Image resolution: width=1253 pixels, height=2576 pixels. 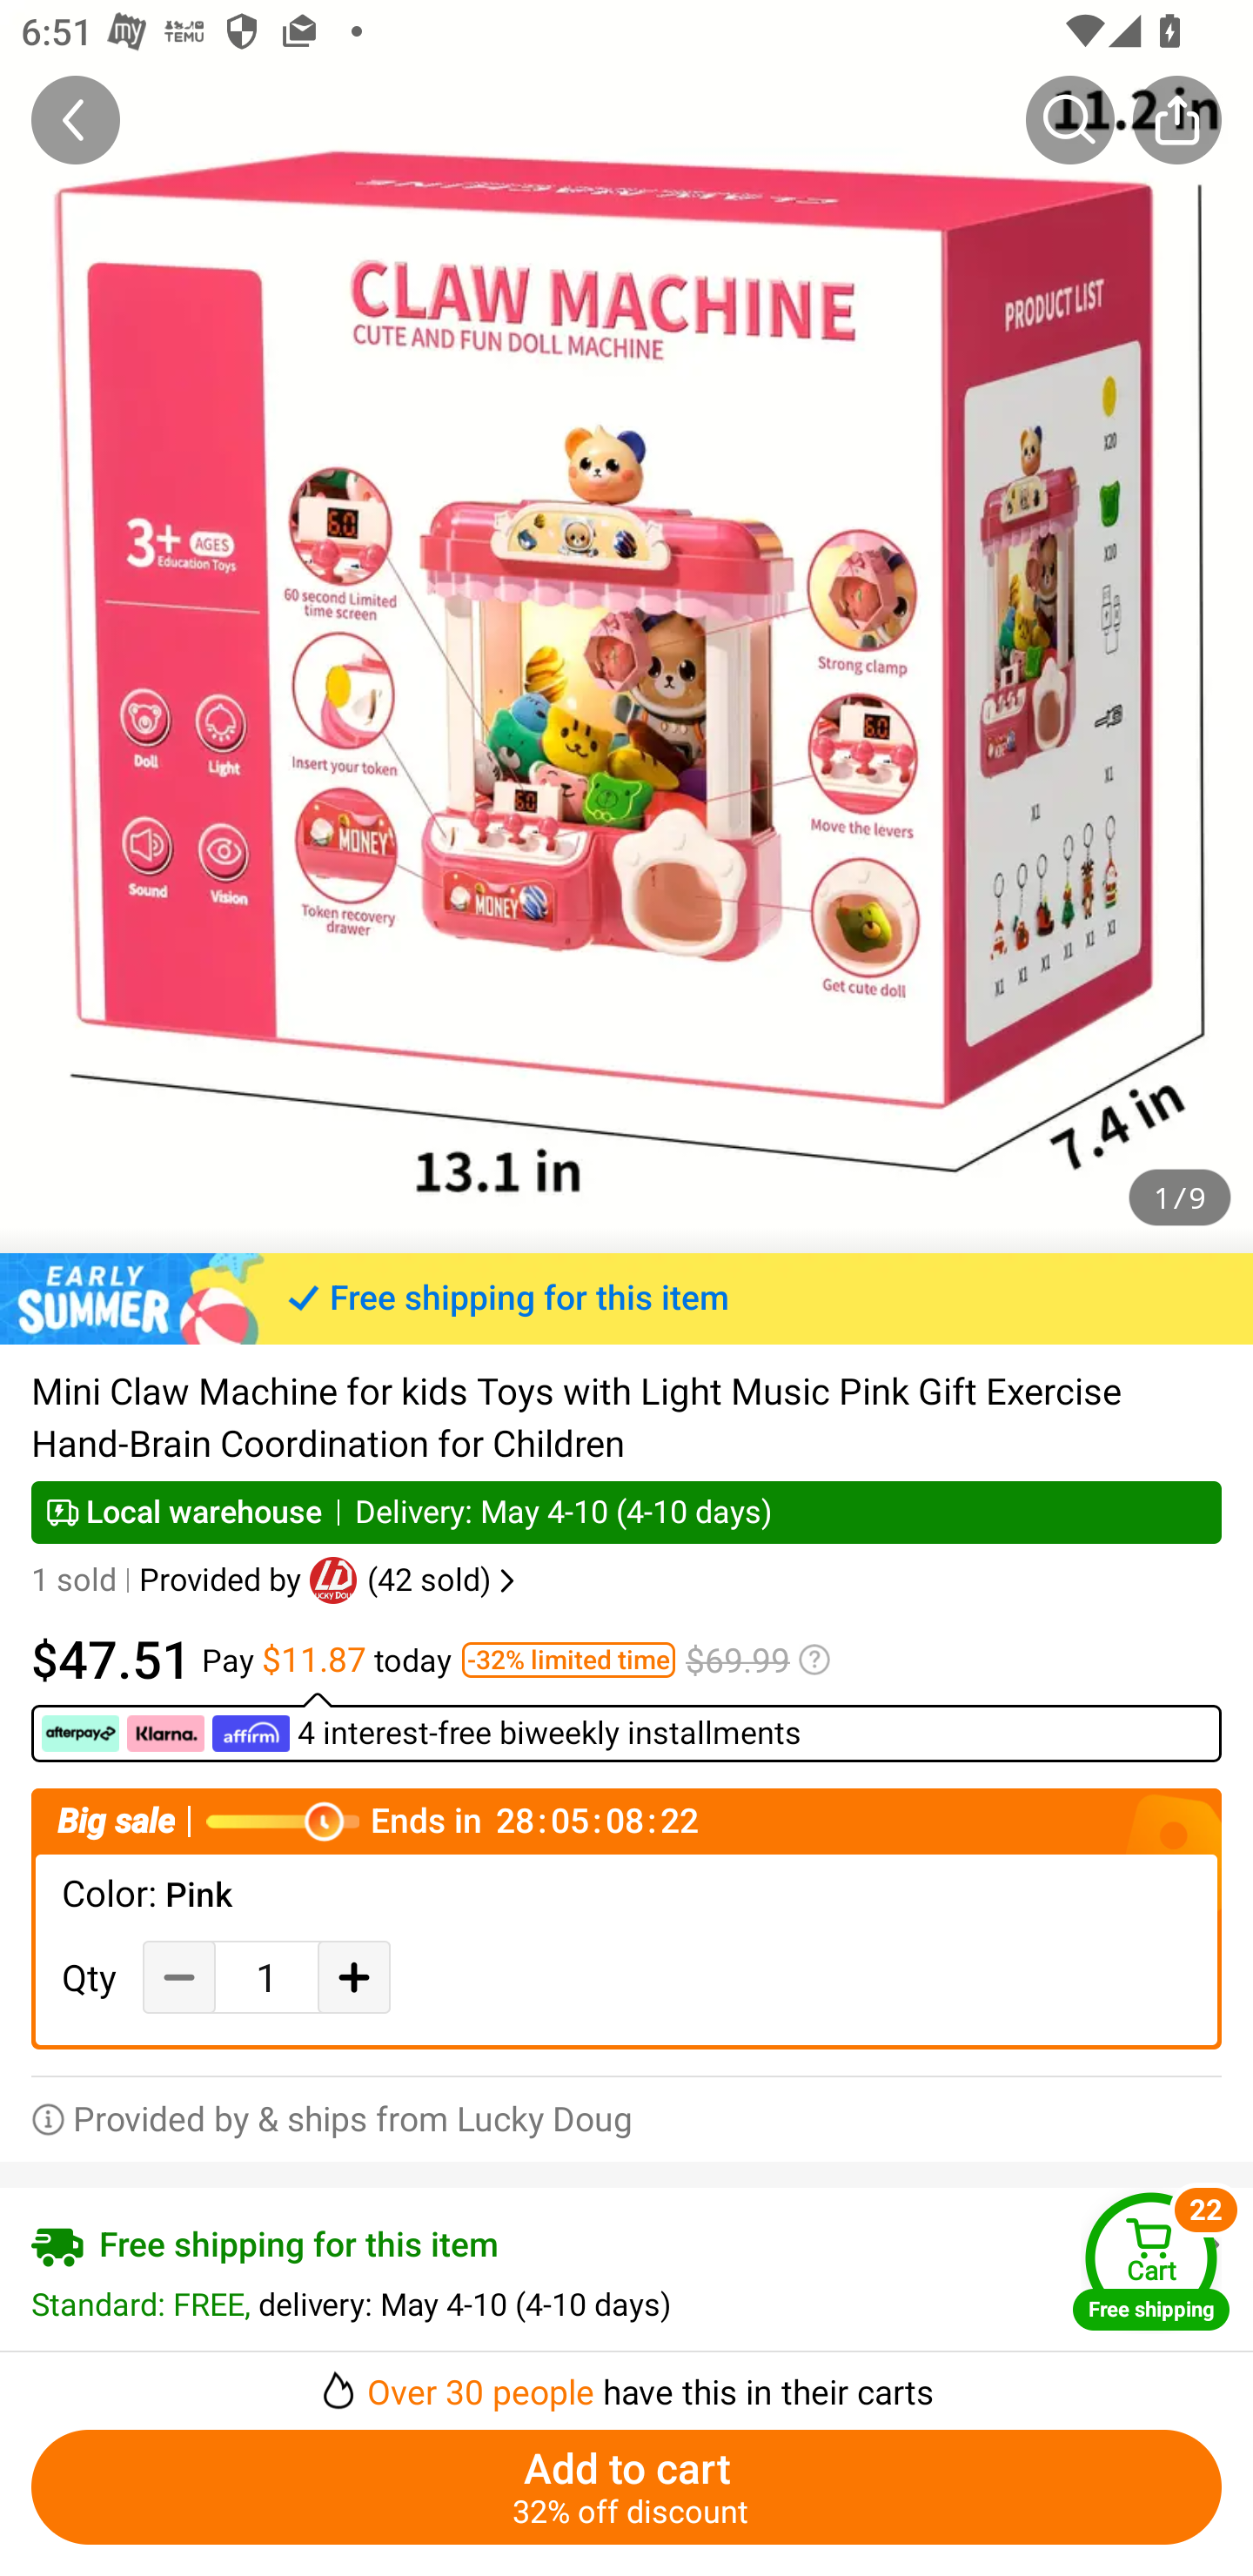 I want to click on Cart Free shipping Cart, so click(x=1151, y=2260).